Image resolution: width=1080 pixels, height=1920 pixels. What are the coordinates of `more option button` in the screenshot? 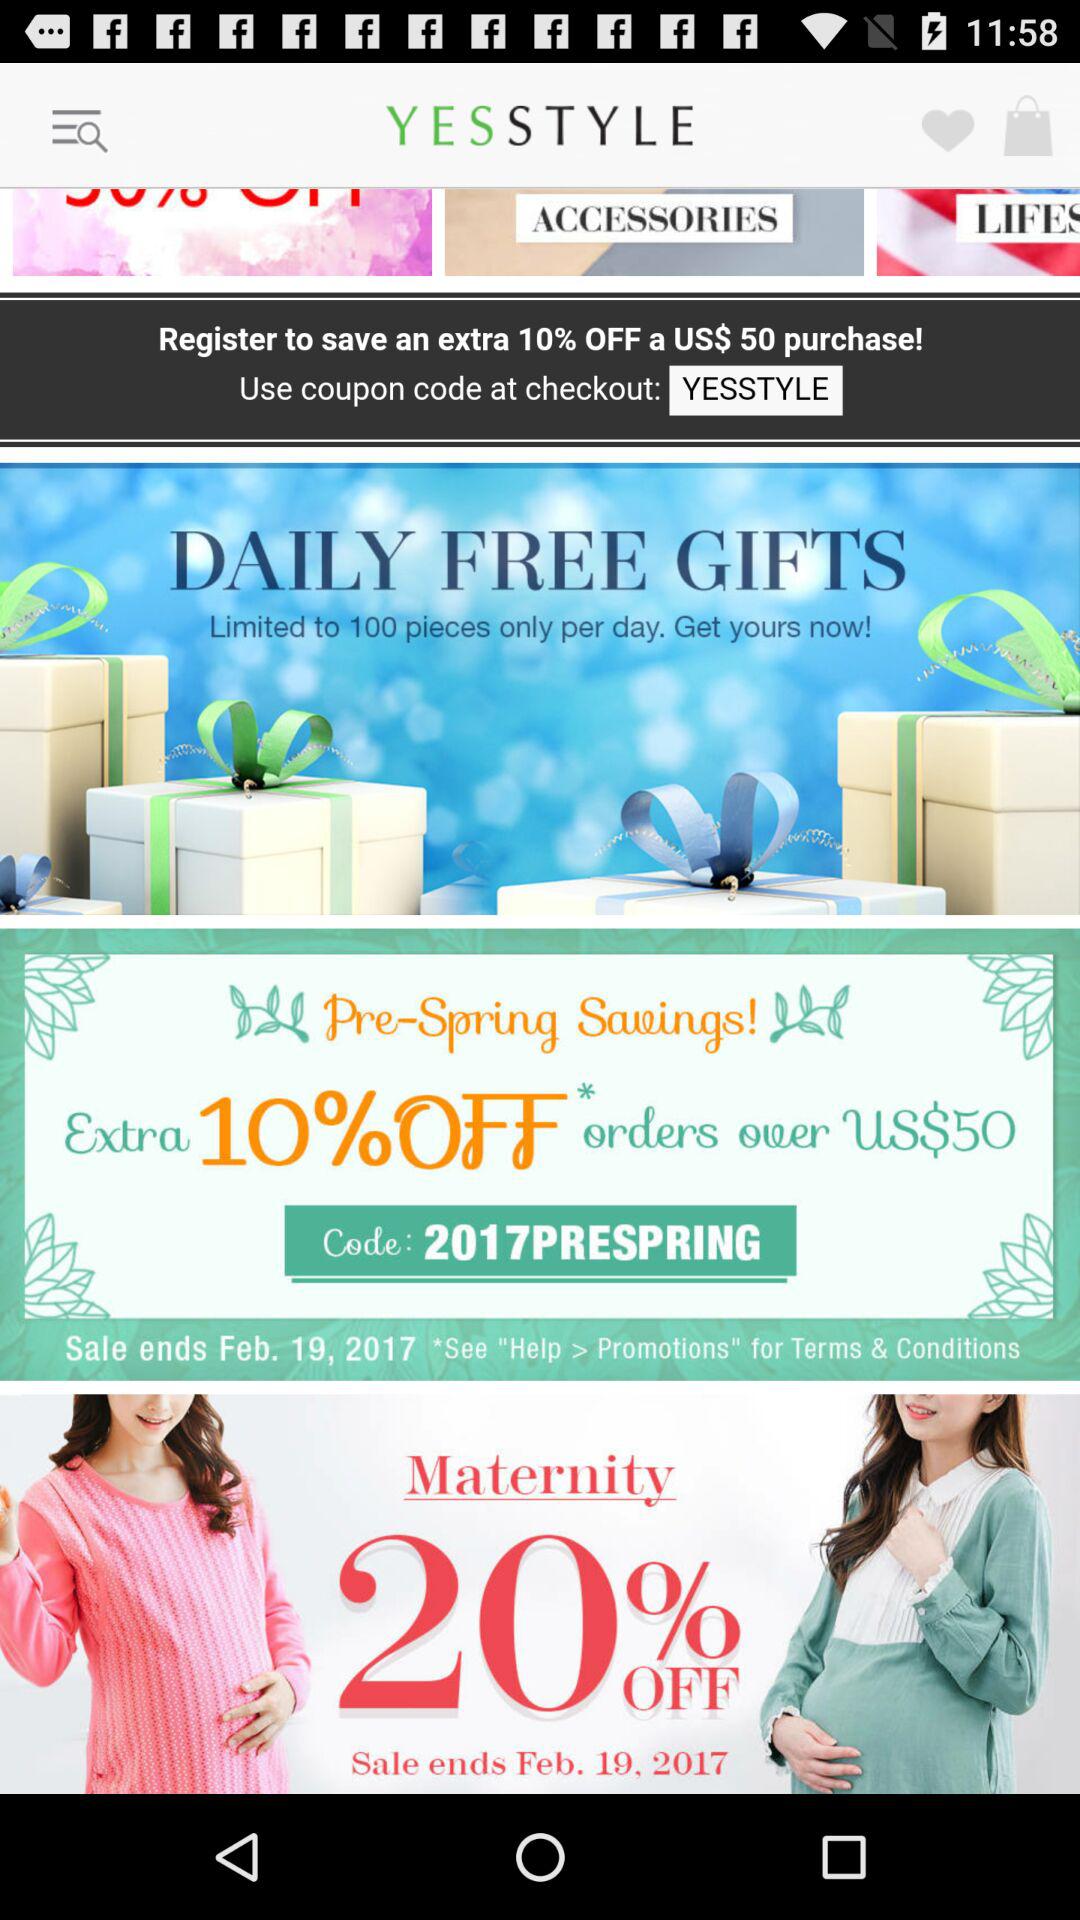 It's located at (81, 132).